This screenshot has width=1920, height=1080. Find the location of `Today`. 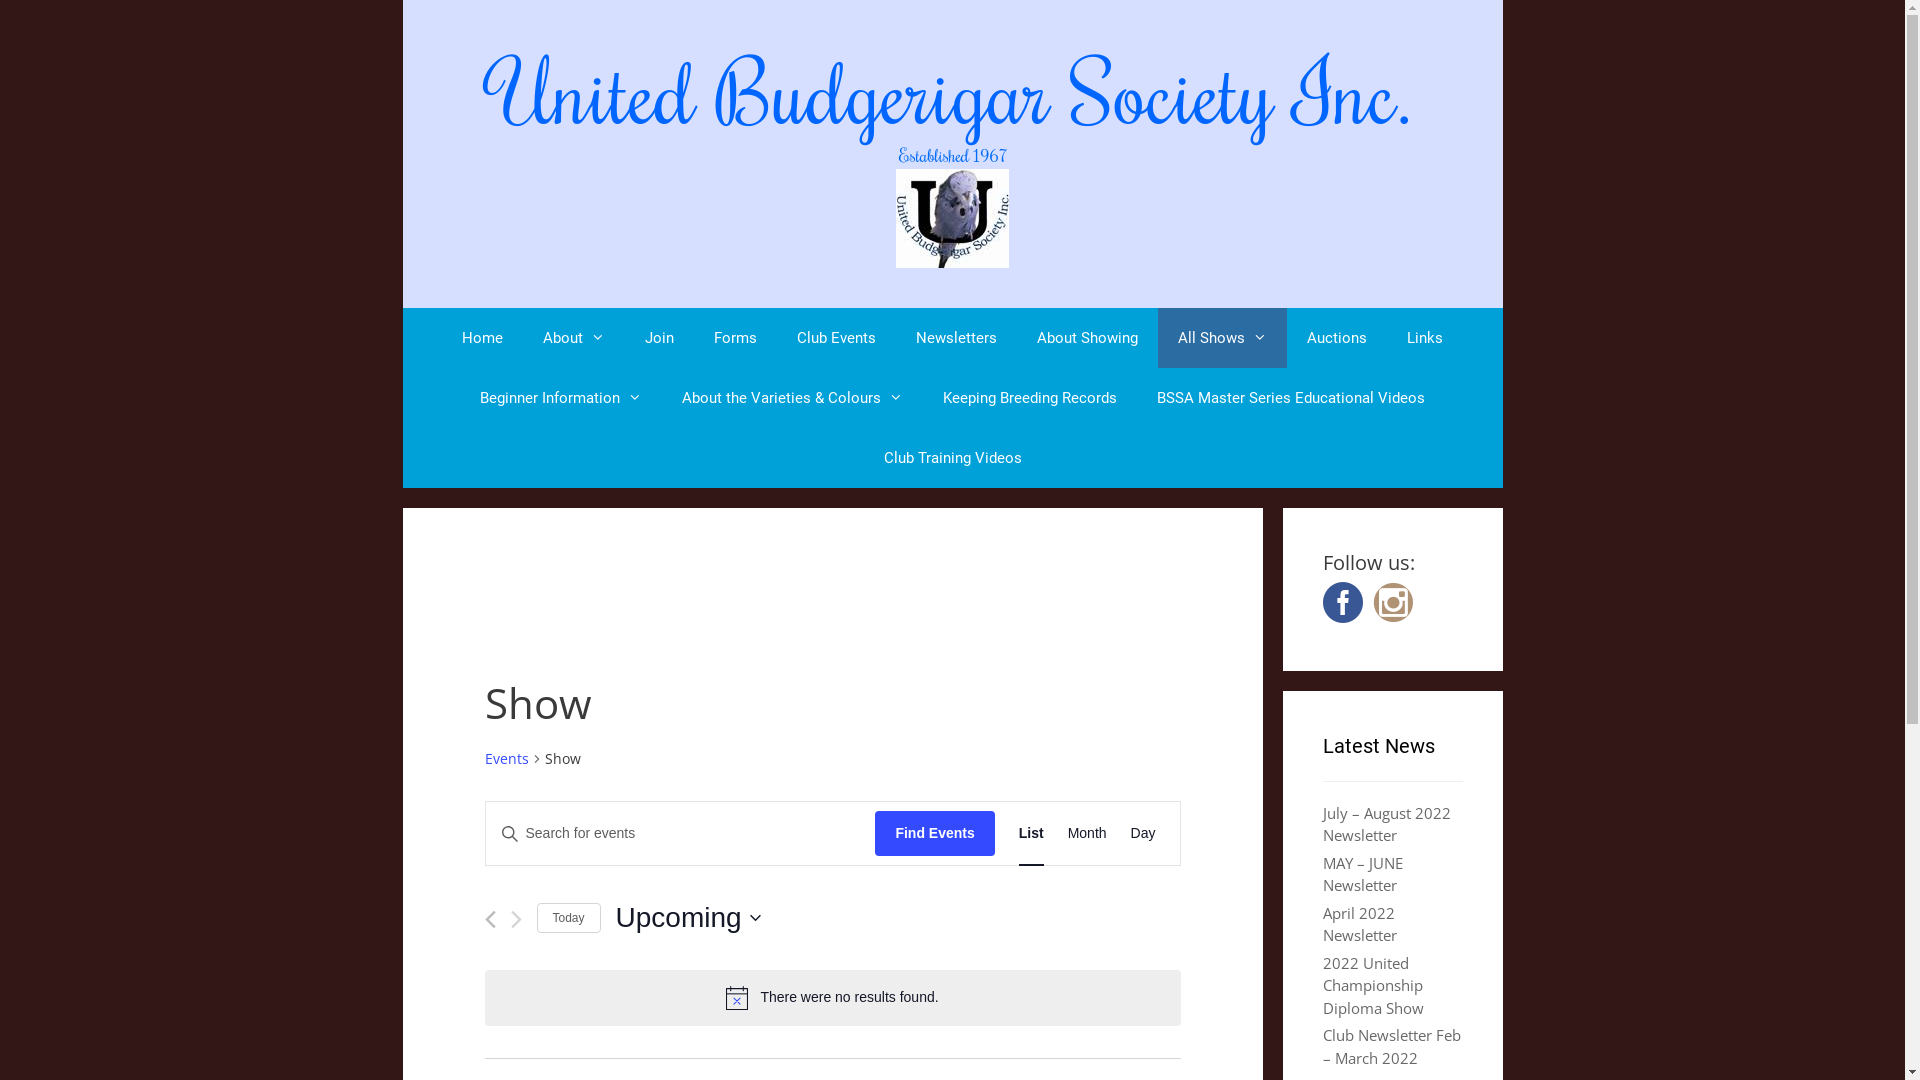

Today is located at coordinates (568, 918).